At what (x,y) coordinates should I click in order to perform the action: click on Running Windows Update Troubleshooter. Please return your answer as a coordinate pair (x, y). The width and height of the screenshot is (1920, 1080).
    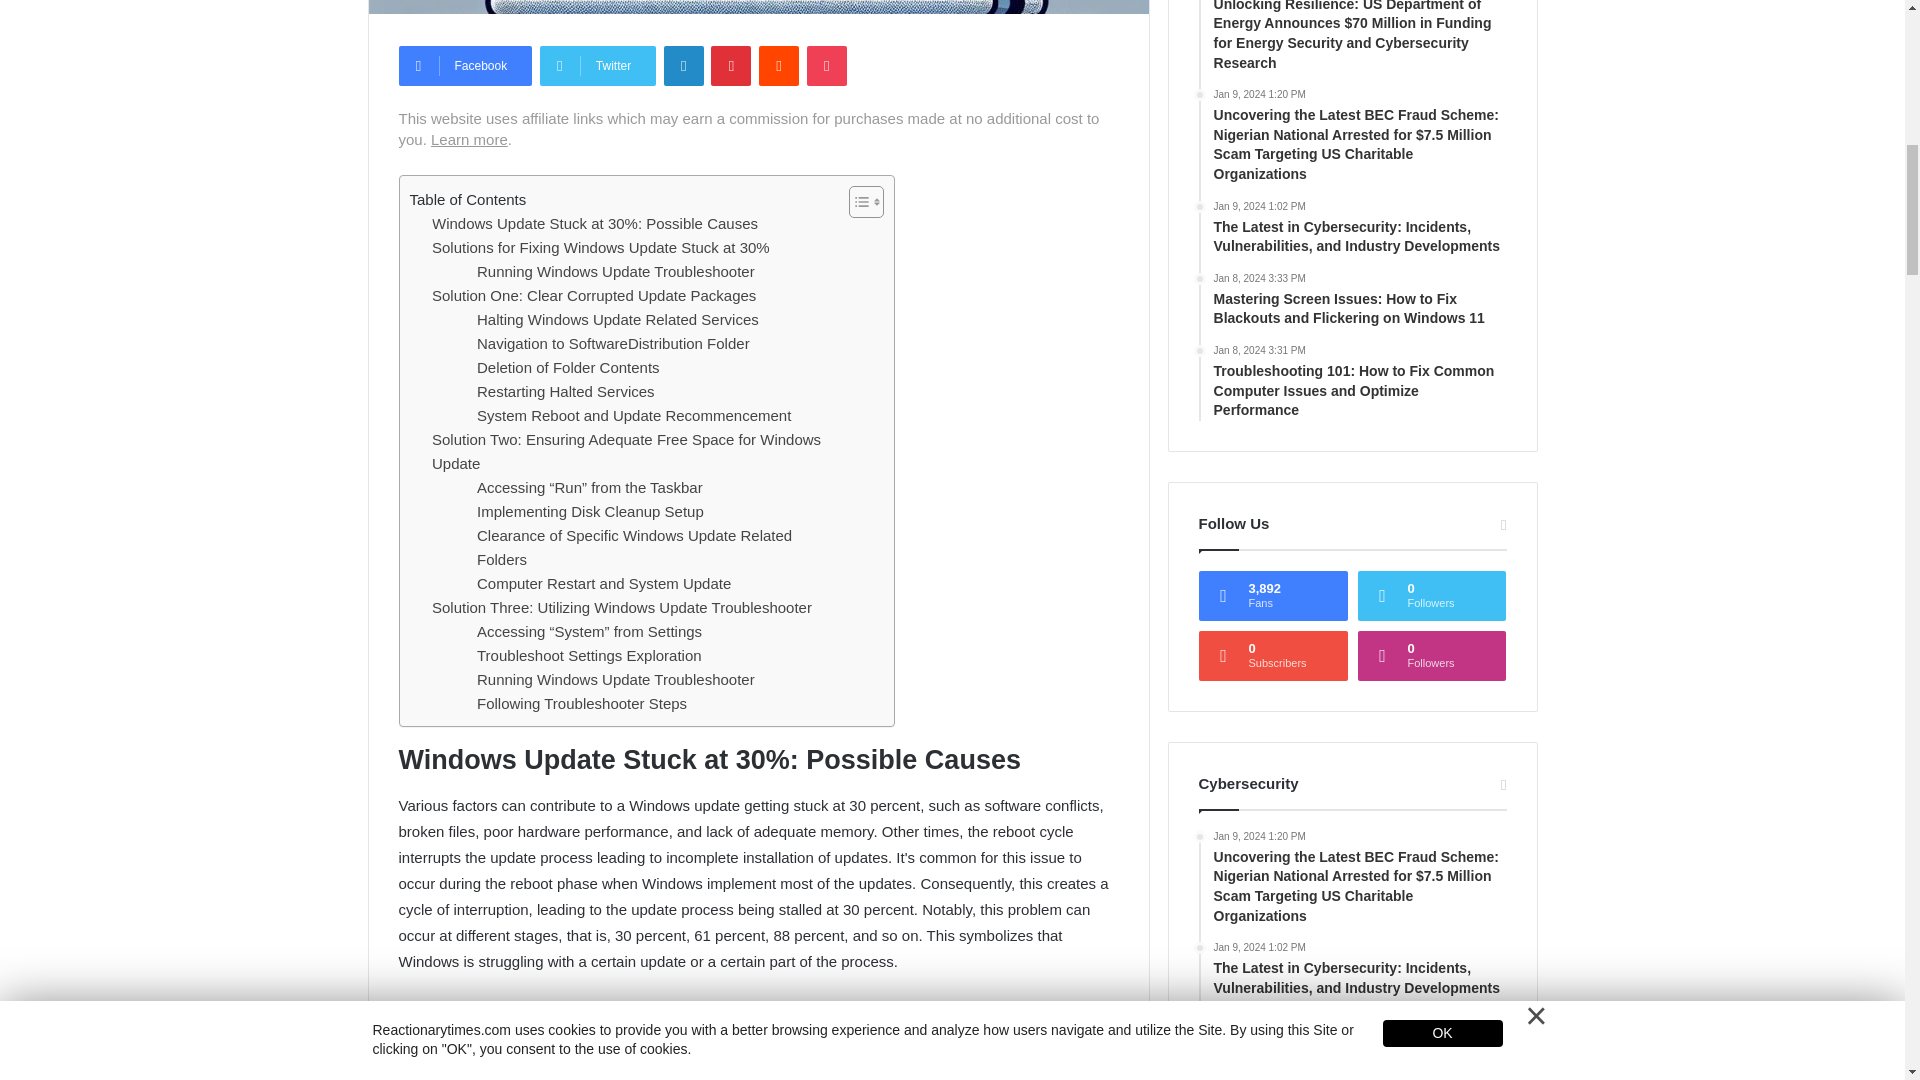
    Looking at the image, I should click on (615, 272).